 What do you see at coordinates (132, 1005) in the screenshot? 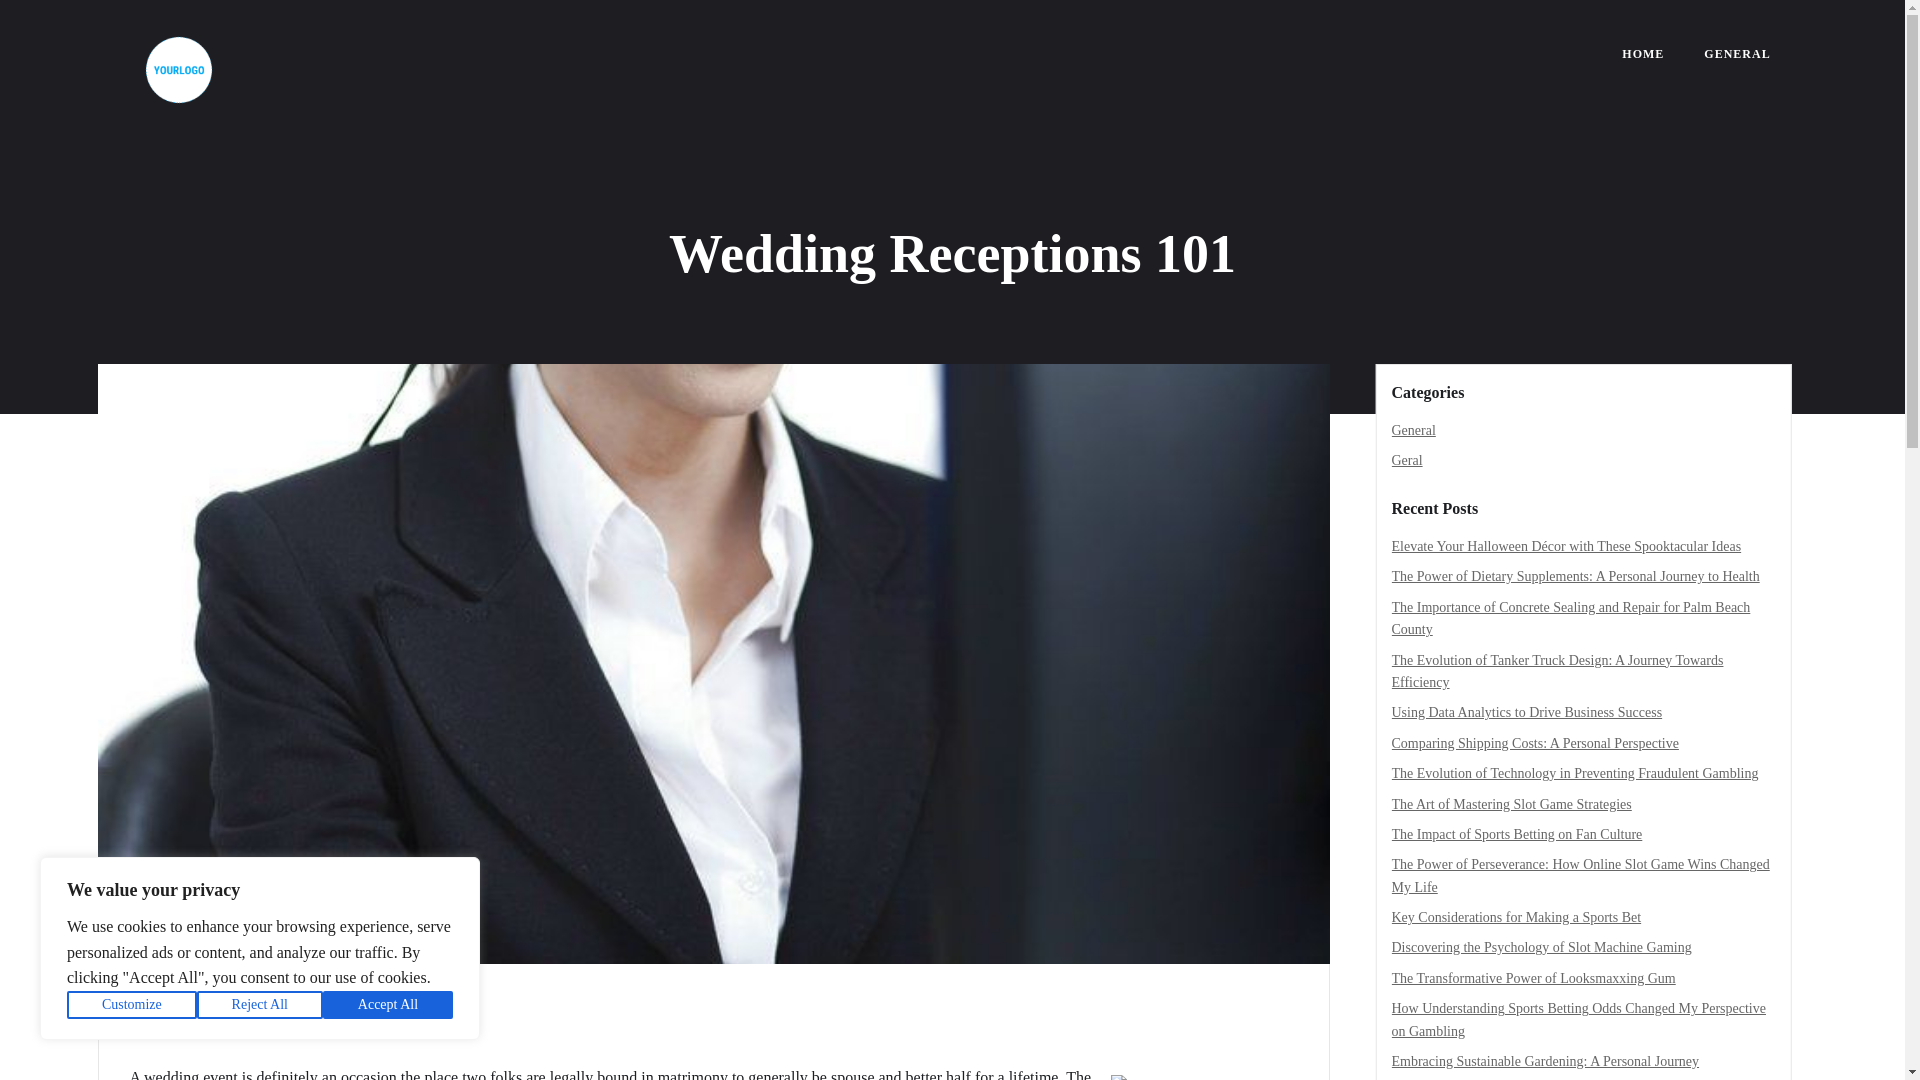
I see `Customize` at bounding box center [132, 1005].